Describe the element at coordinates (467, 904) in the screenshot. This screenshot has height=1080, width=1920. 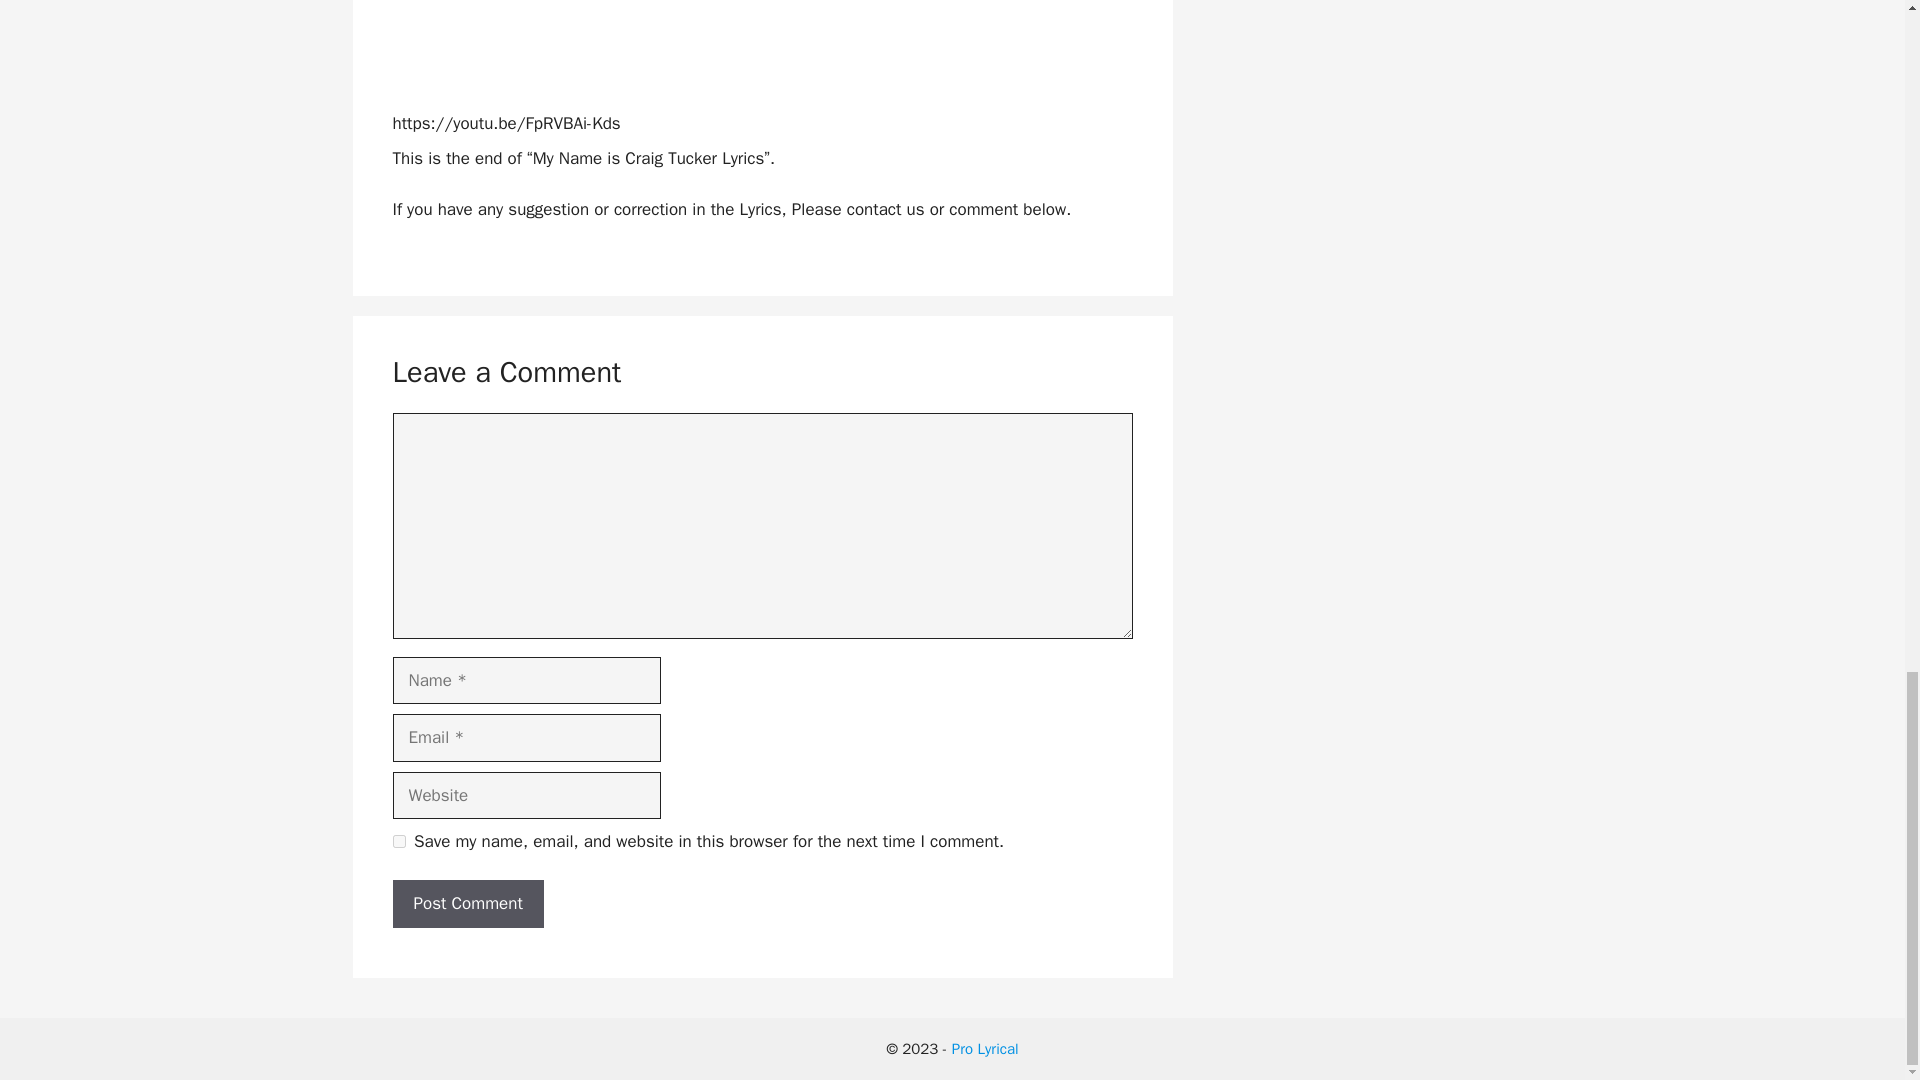
I see `Post Comment` at that location.